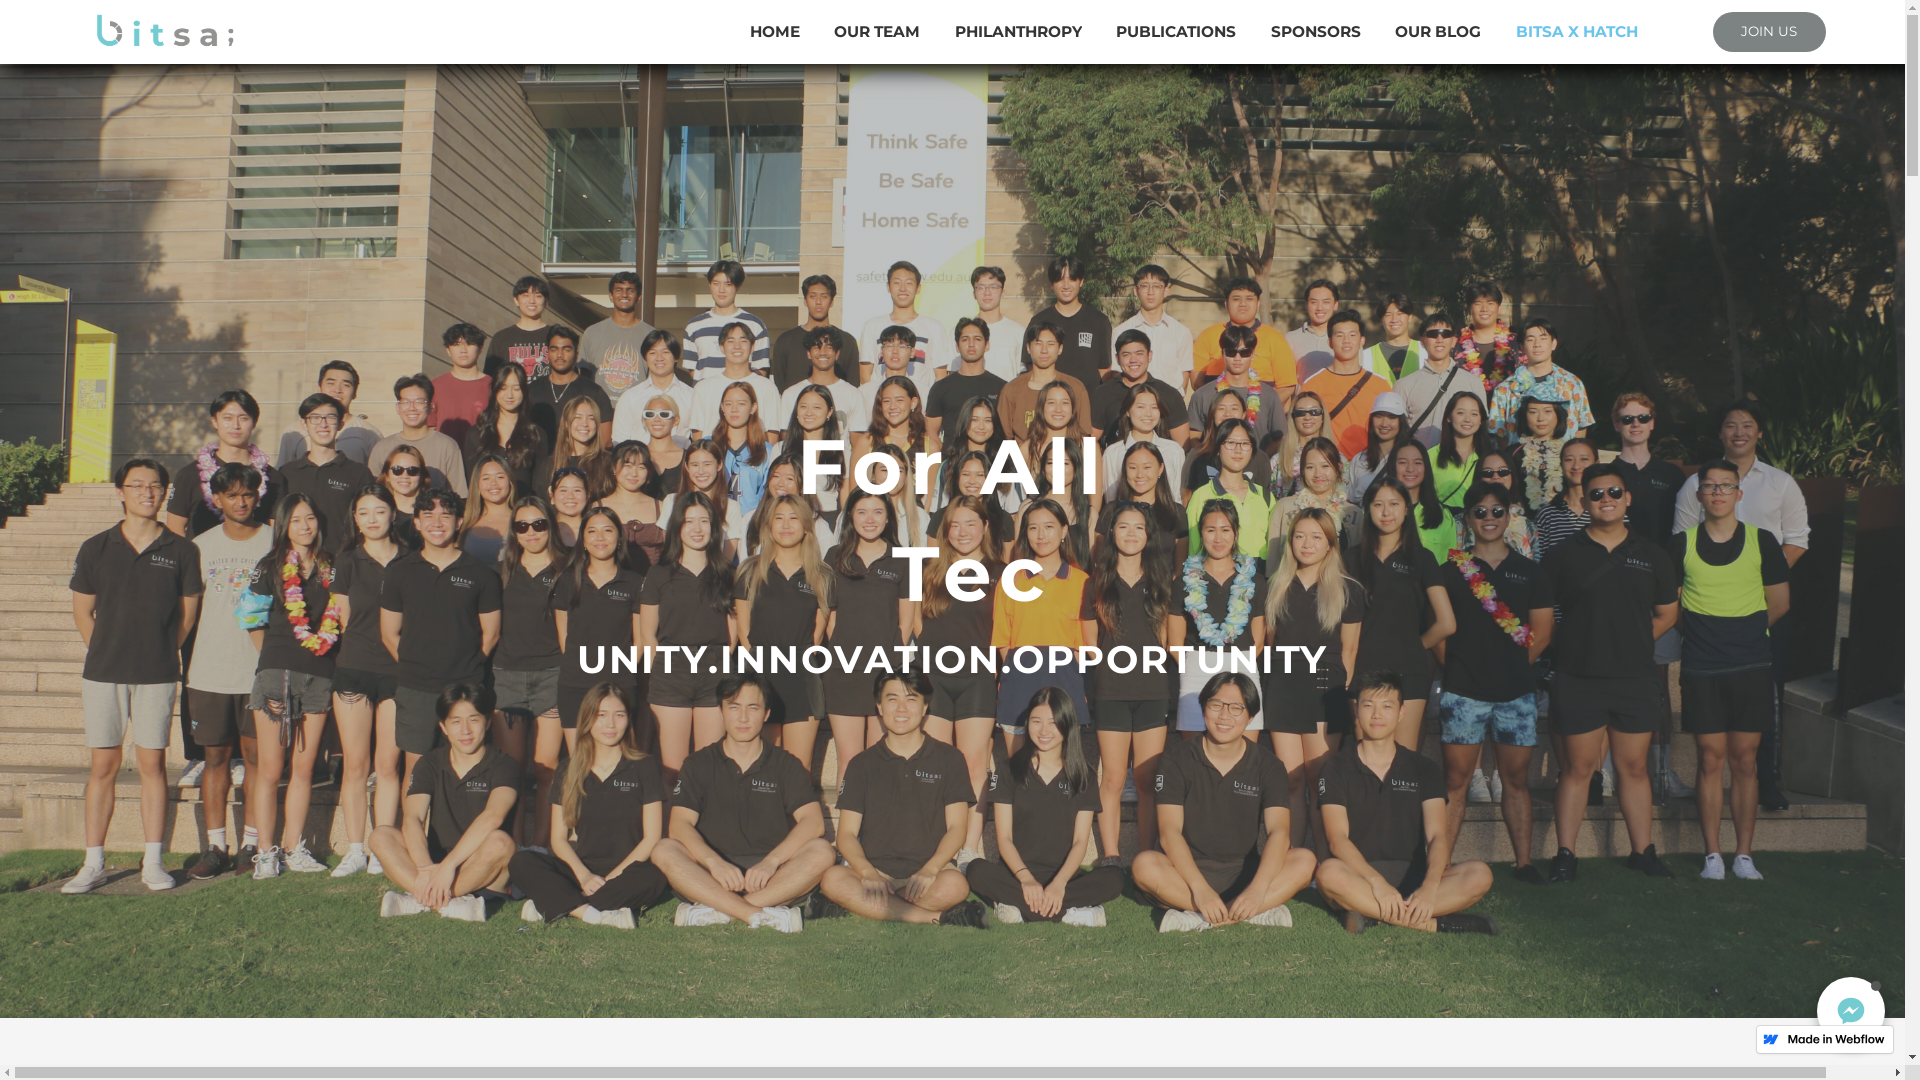 The width and height of the screenshot is (1920, 1080). I want to click on HOME, so click(775, 32).